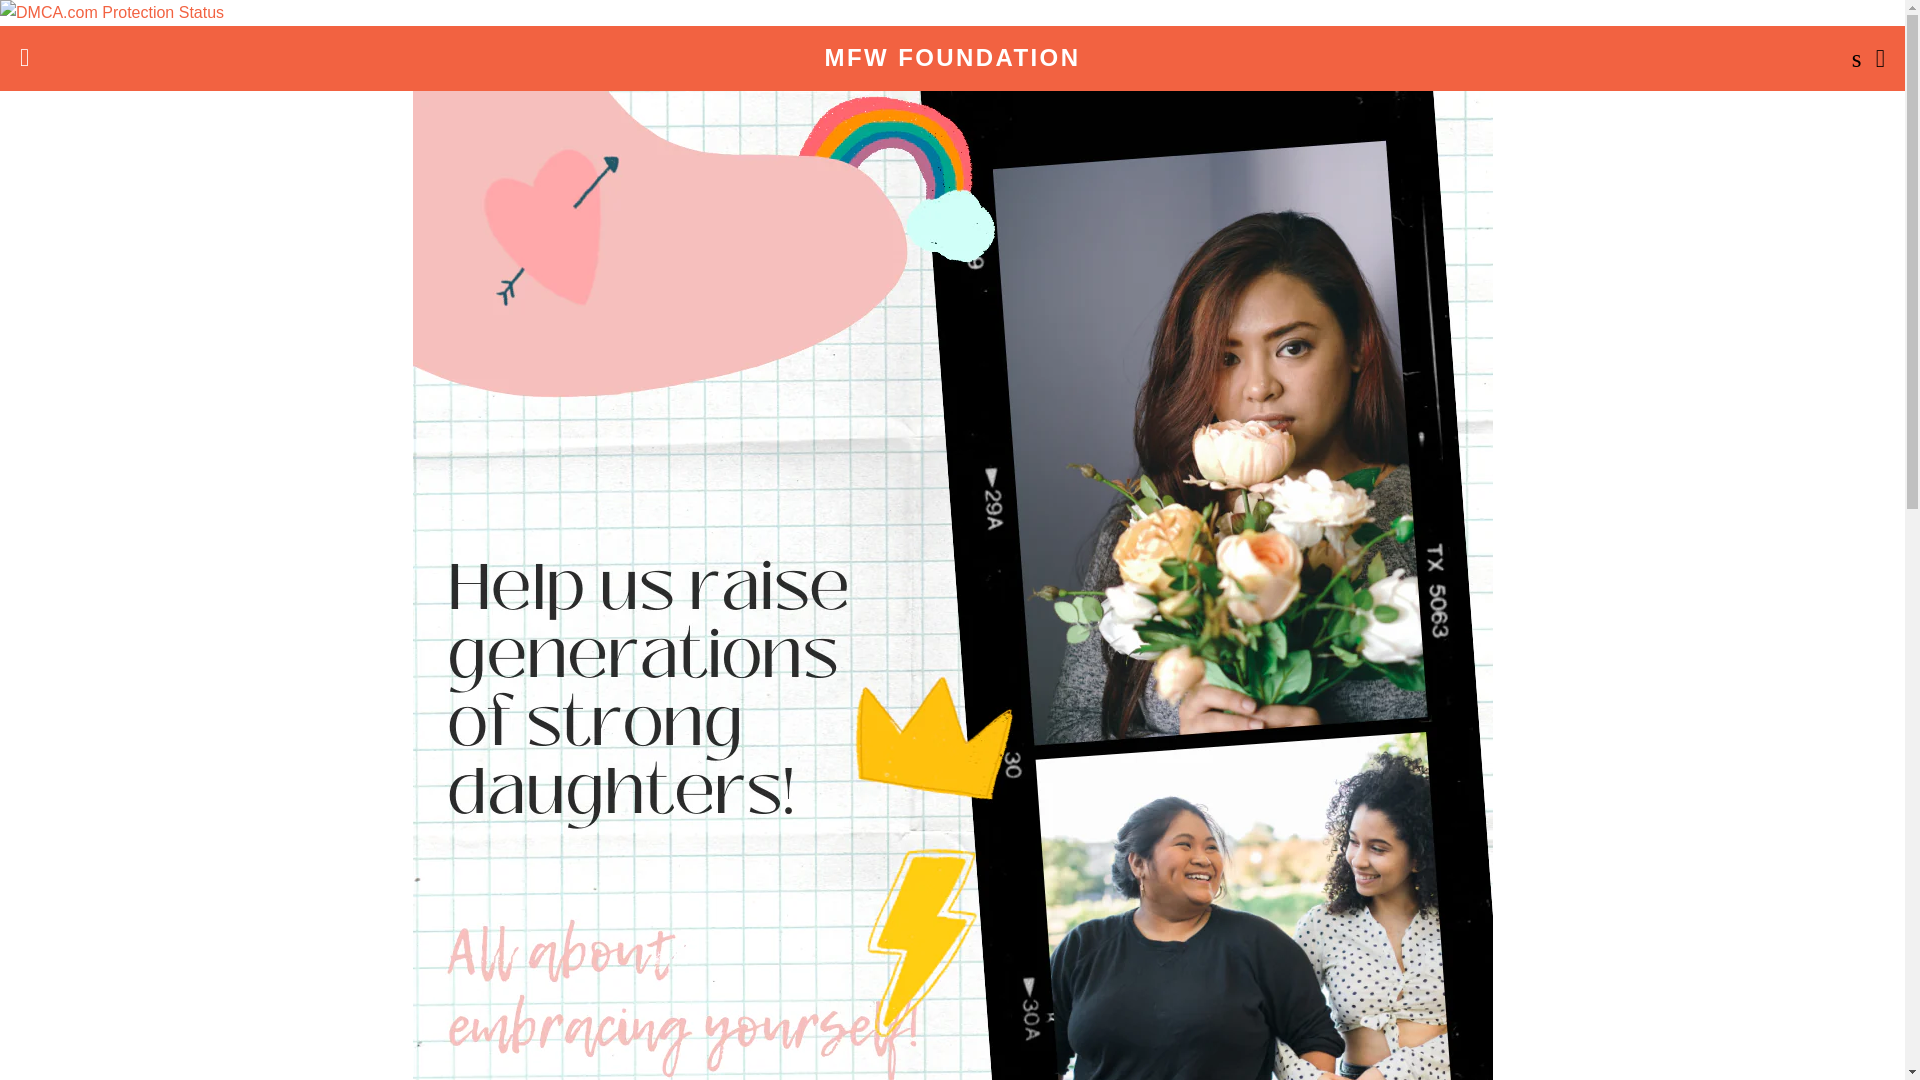  What do you see at coordinates (952, 58) in the screenshot?
I see `MFW FOUNDATION` at bounding box center [952, 58].